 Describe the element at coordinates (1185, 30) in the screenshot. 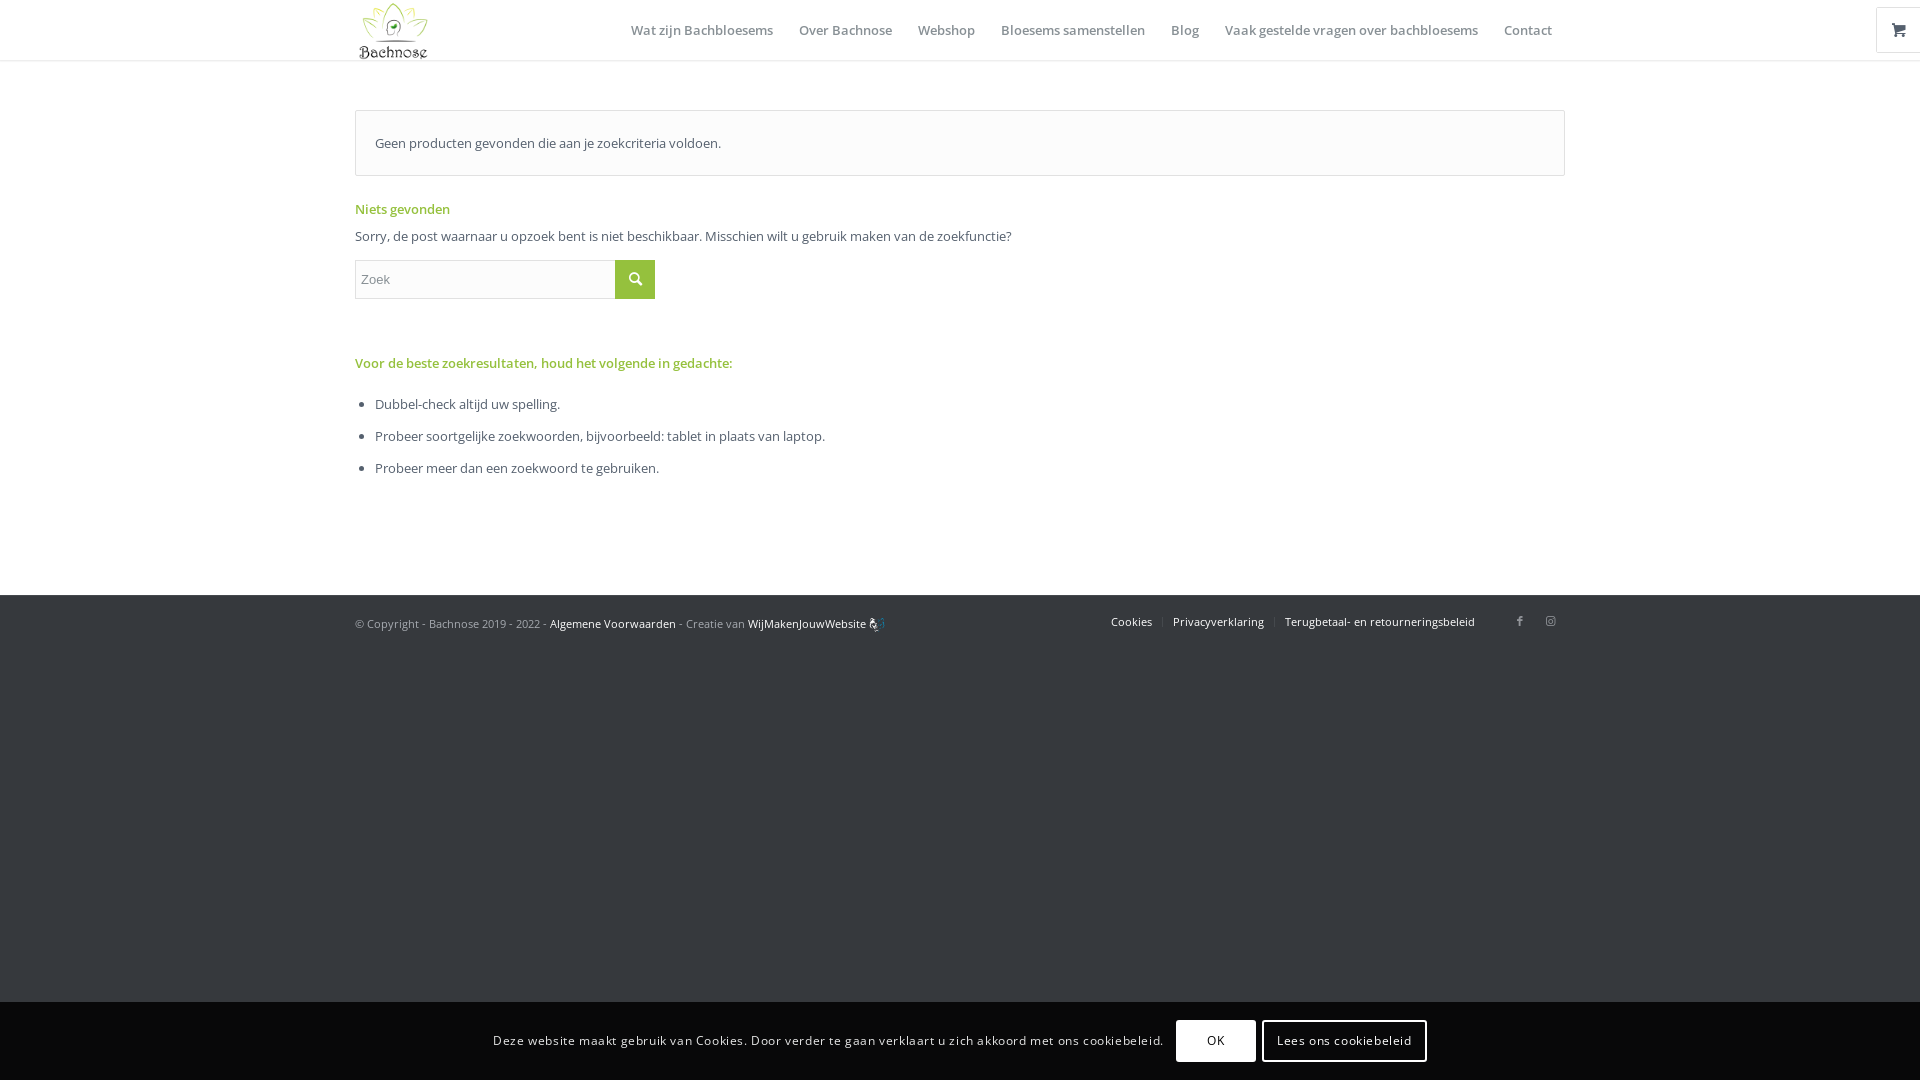

I see `Blog` at that location.